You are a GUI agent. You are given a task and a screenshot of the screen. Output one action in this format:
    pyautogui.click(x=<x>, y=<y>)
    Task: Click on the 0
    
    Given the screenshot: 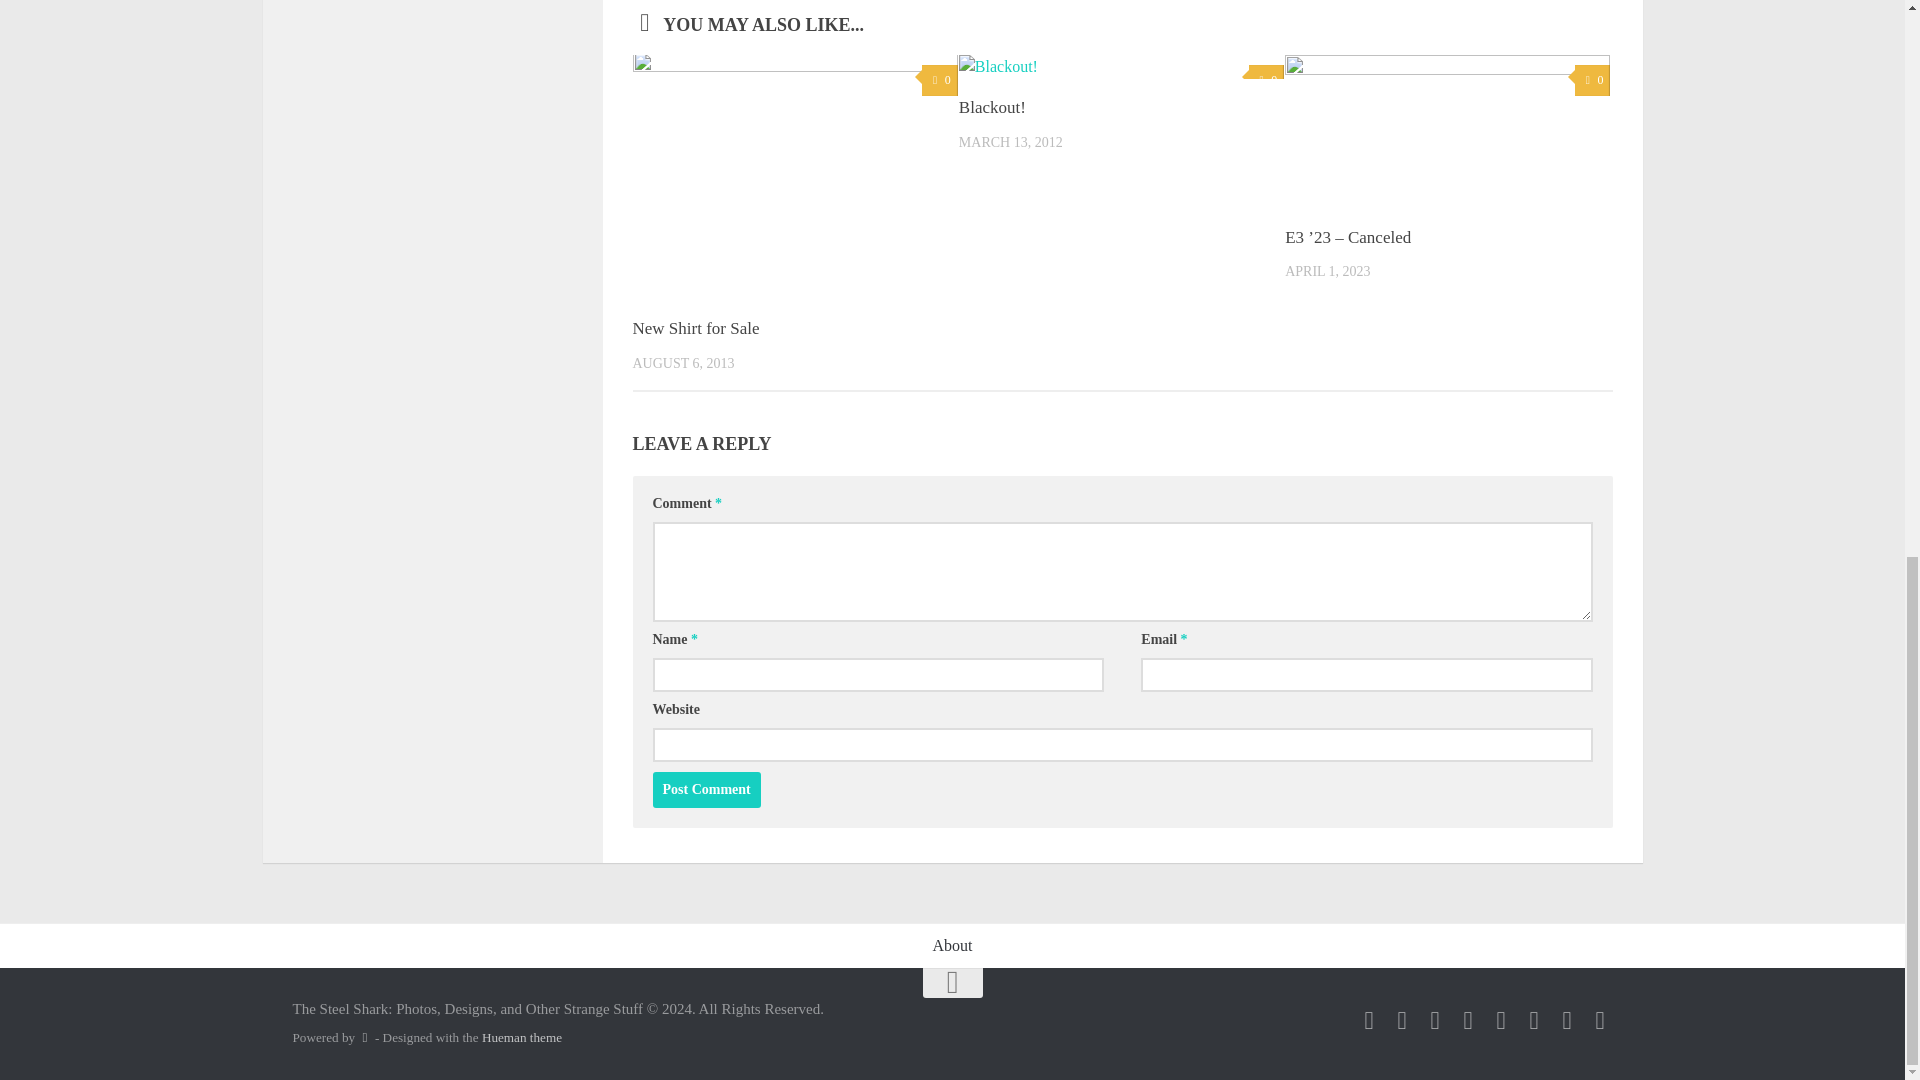 What is the action you would take?
    pyautogui.click(x=1592, y=80)
    